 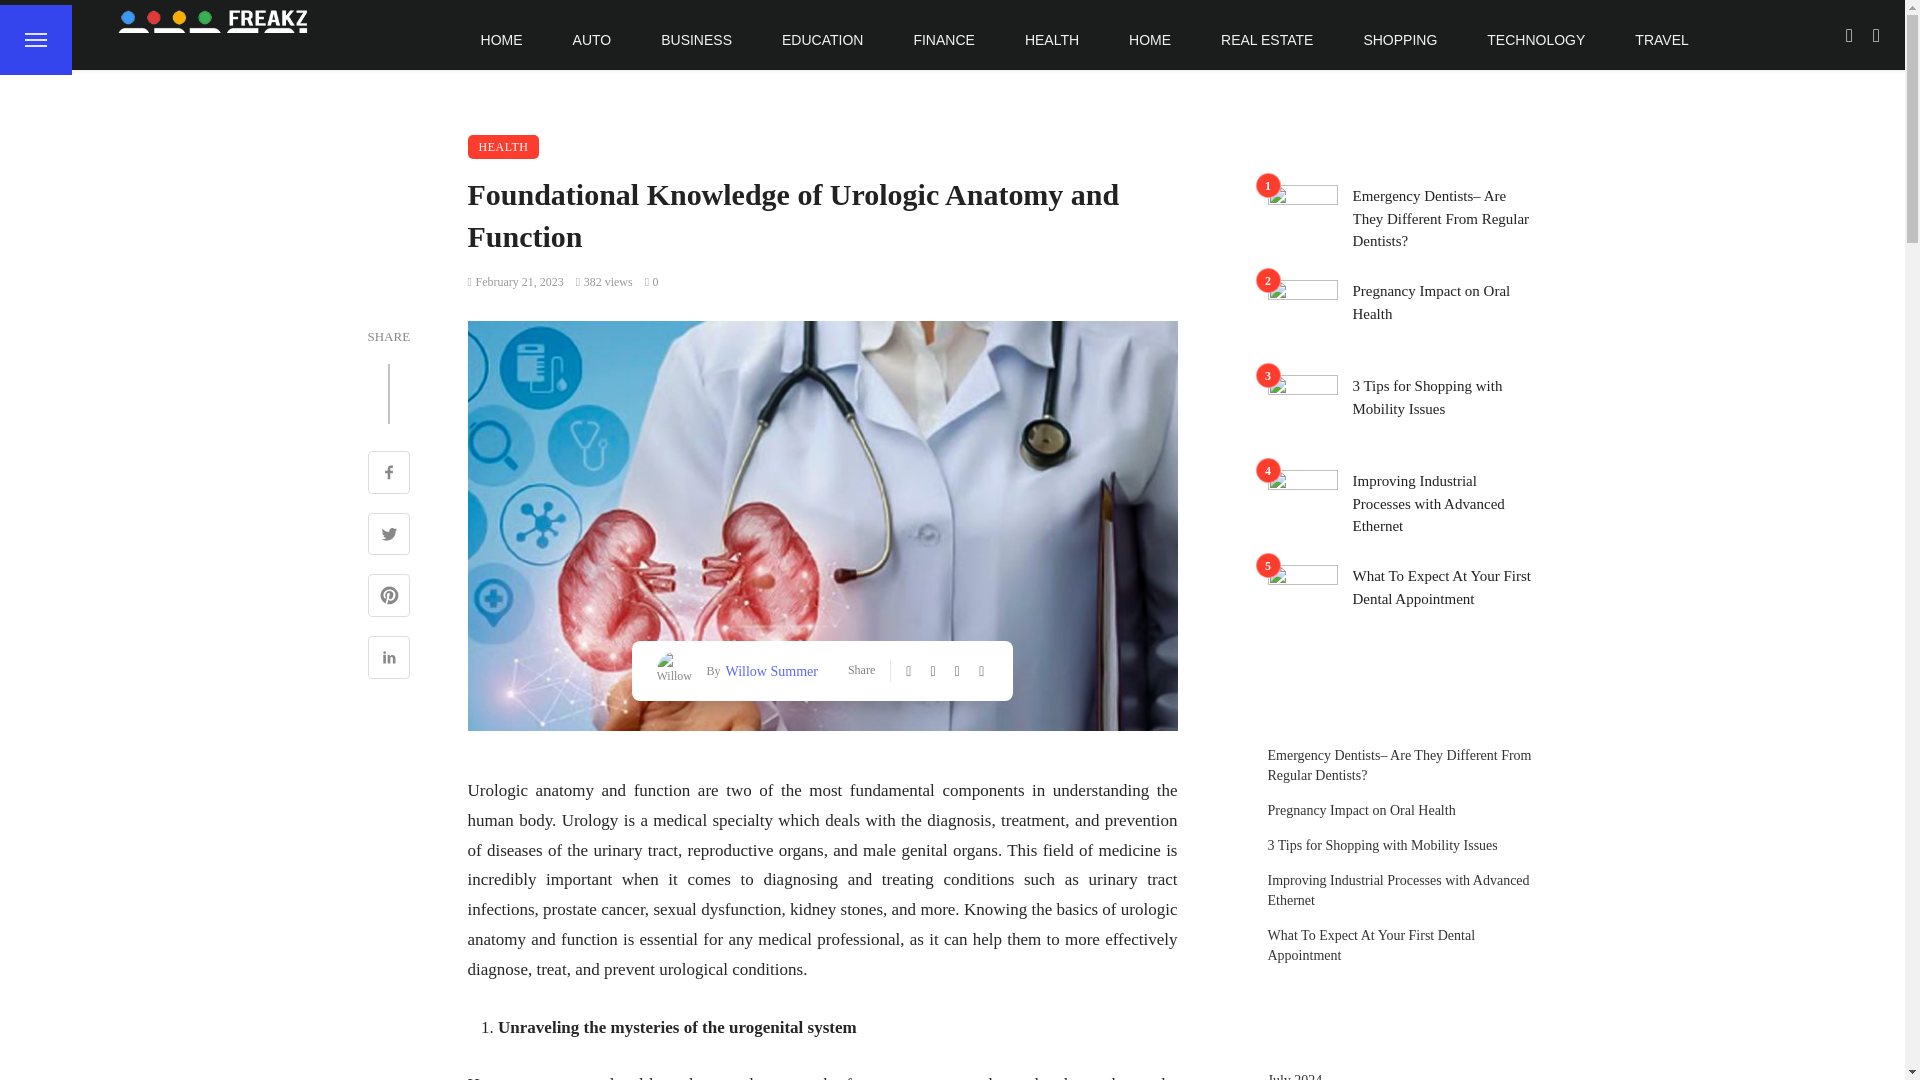 What do you see at coordinates (389, 598) in the screenshot?
I see `Share on Pinterest` at bounding box center [389, 598].